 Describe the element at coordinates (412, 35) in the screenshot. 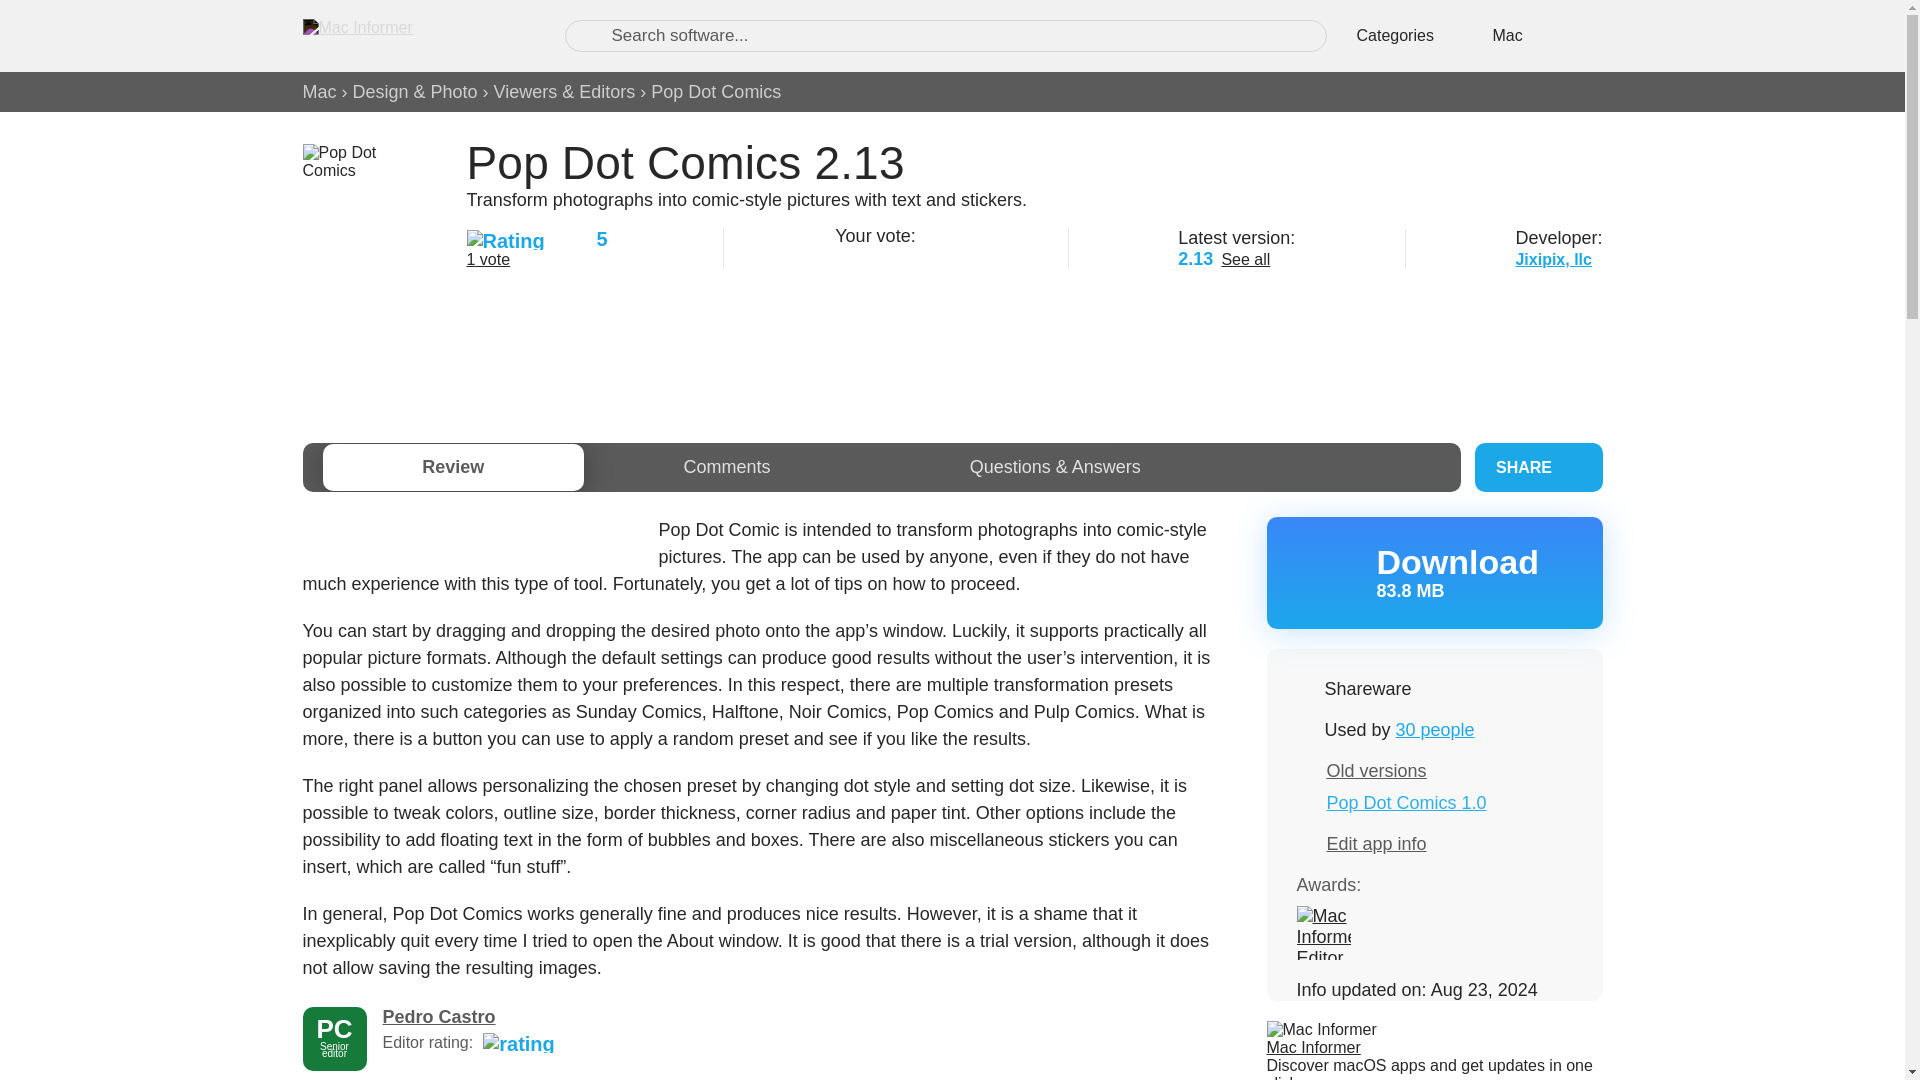

I see `Software downloads and reviews` at that location.